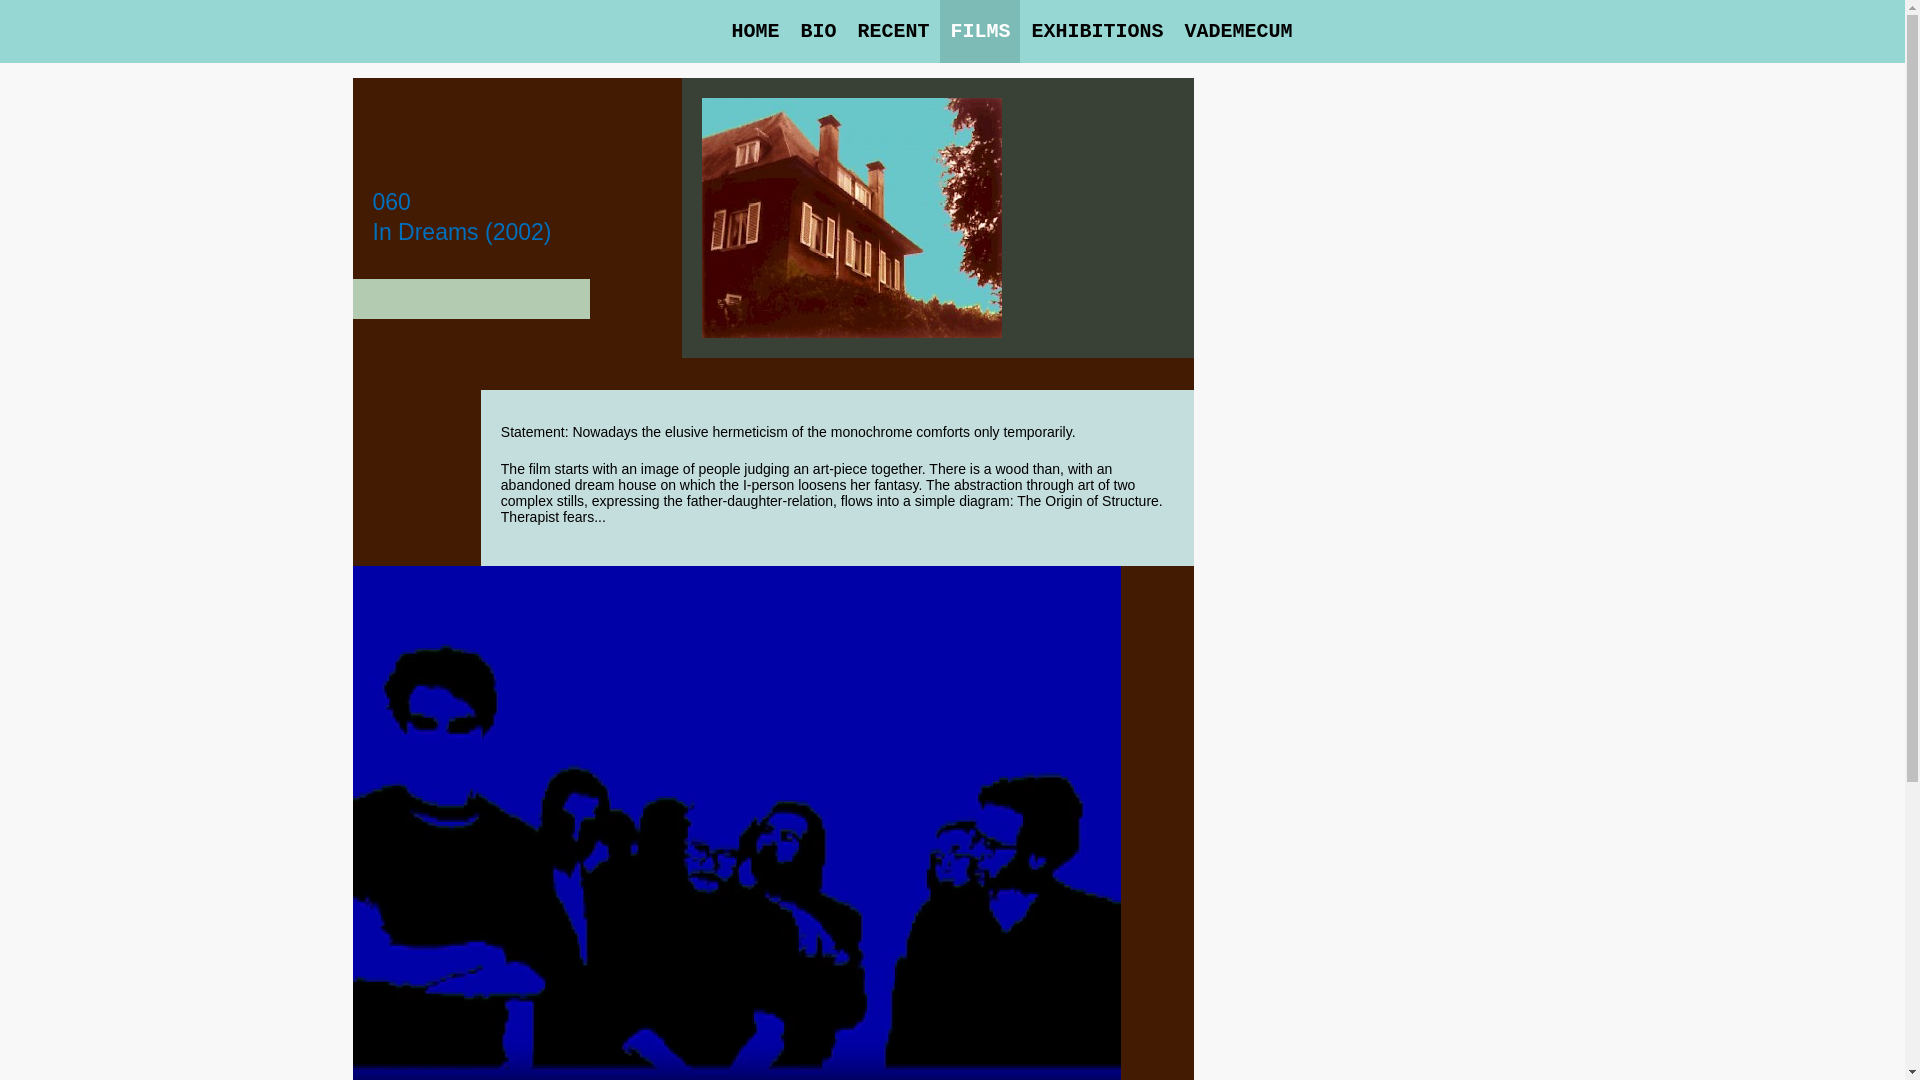 Image resolution: width=1920 pixels, height=1080 pixels. I want to click on EXHIBITIONS, so click(1097, 32).